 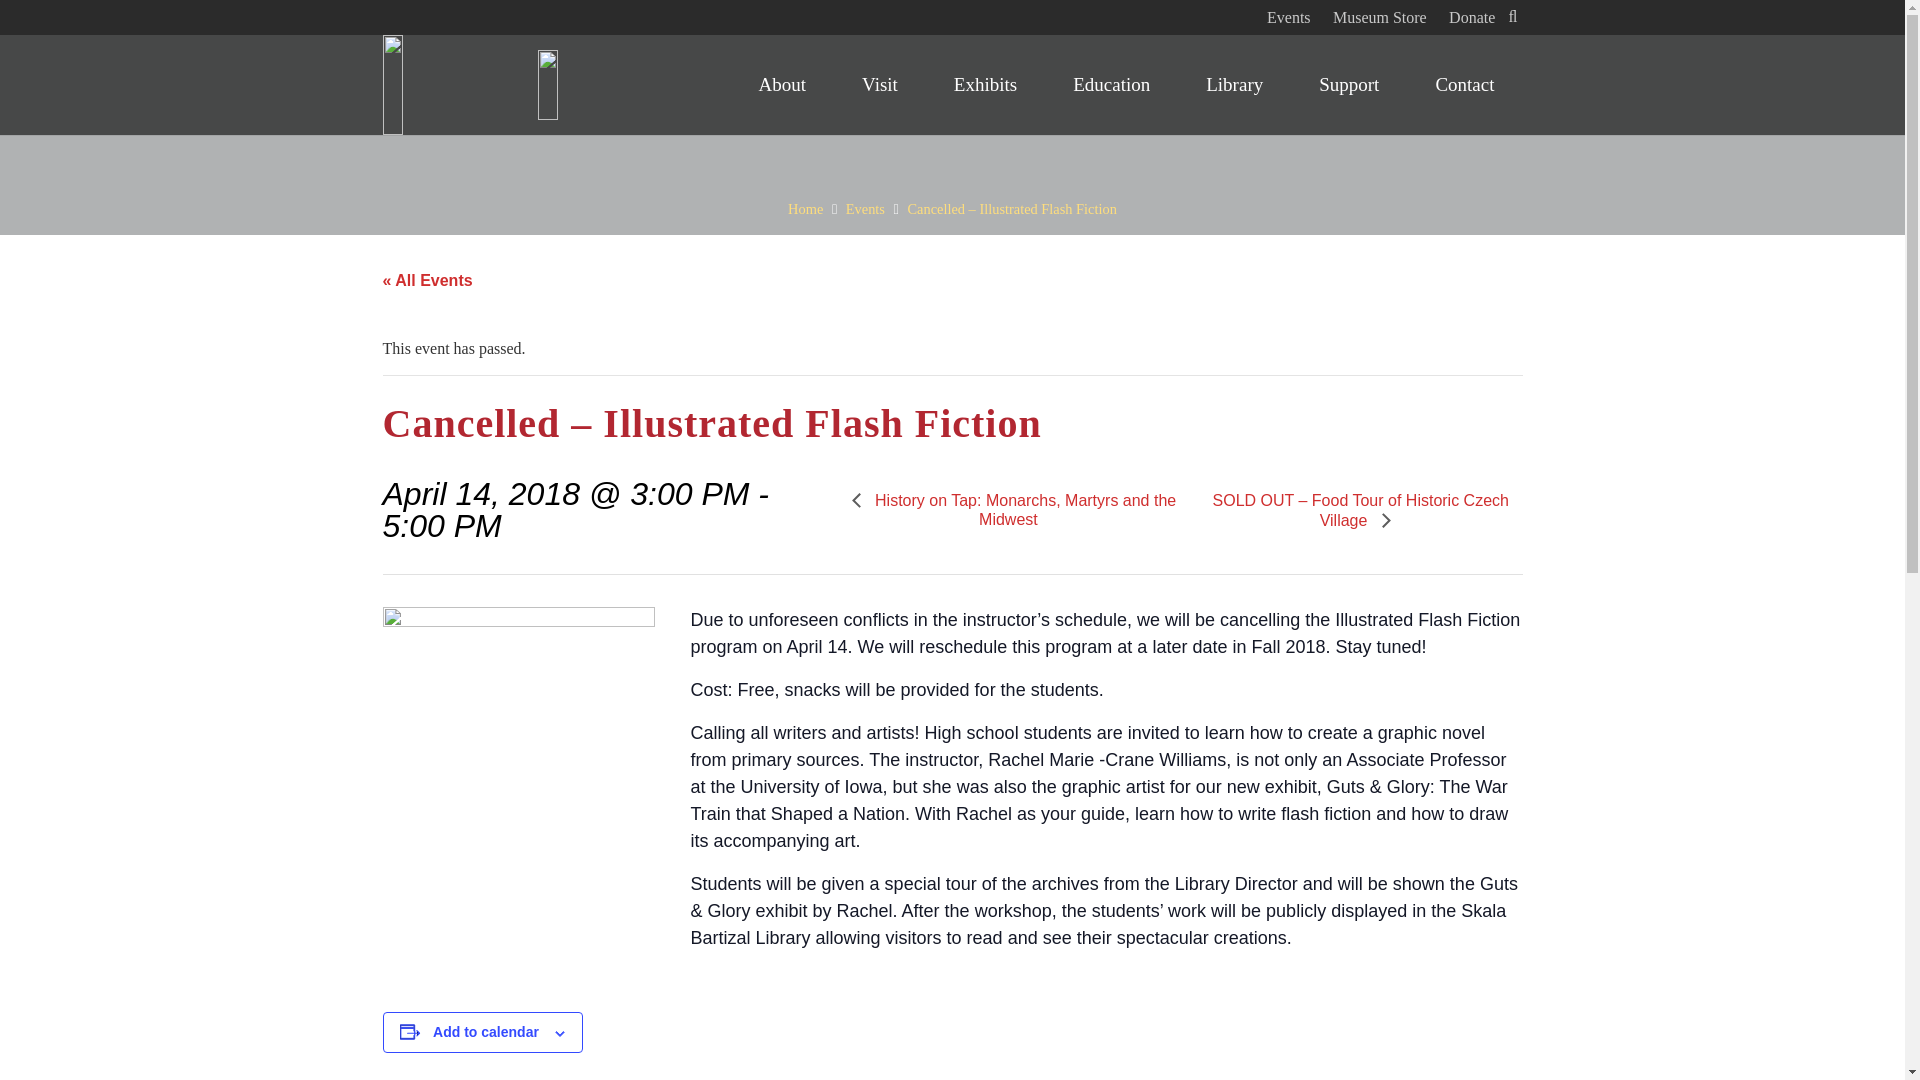 I want to click on Visit, so click(x=879, y=85).